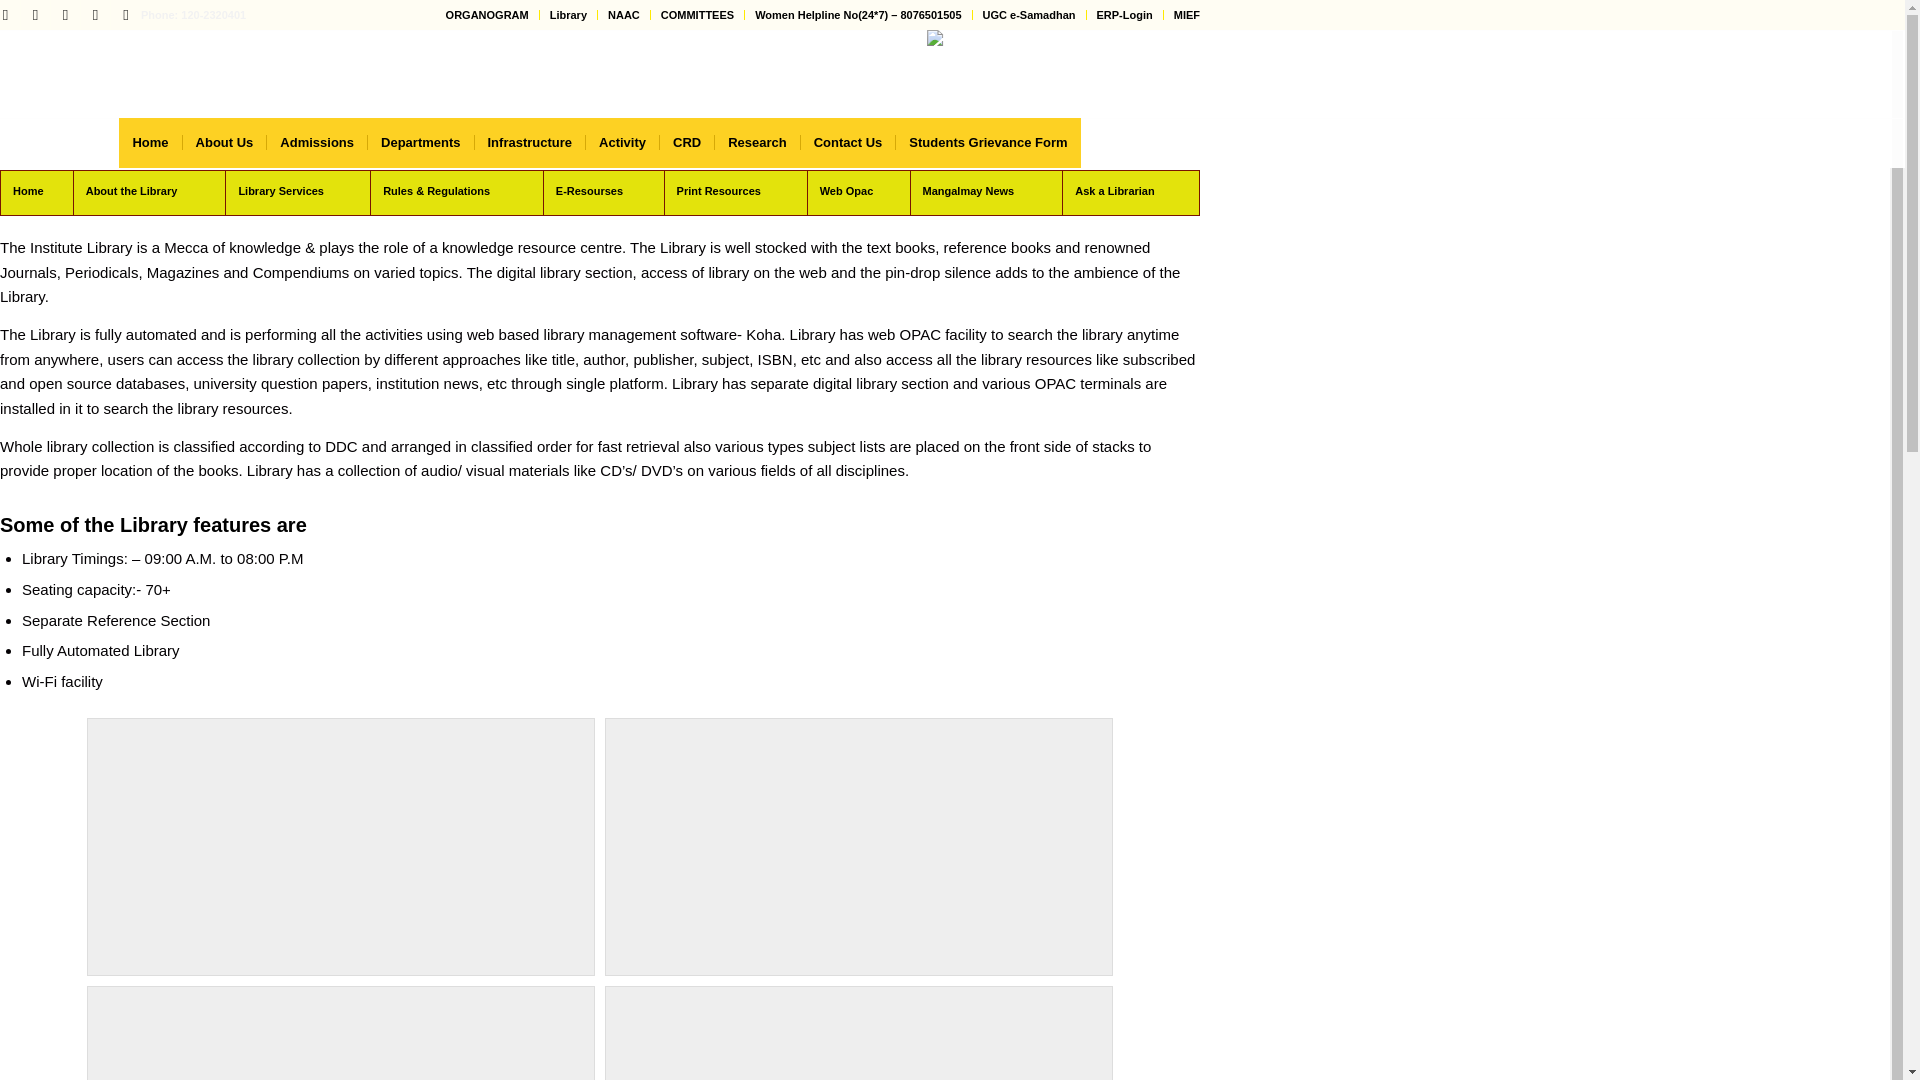 This screenshot has width=1920, height=1080. What do you see at coordinates (35, 15) in the screenshot?
I see `Twitter` at bounding box center [35, 15].